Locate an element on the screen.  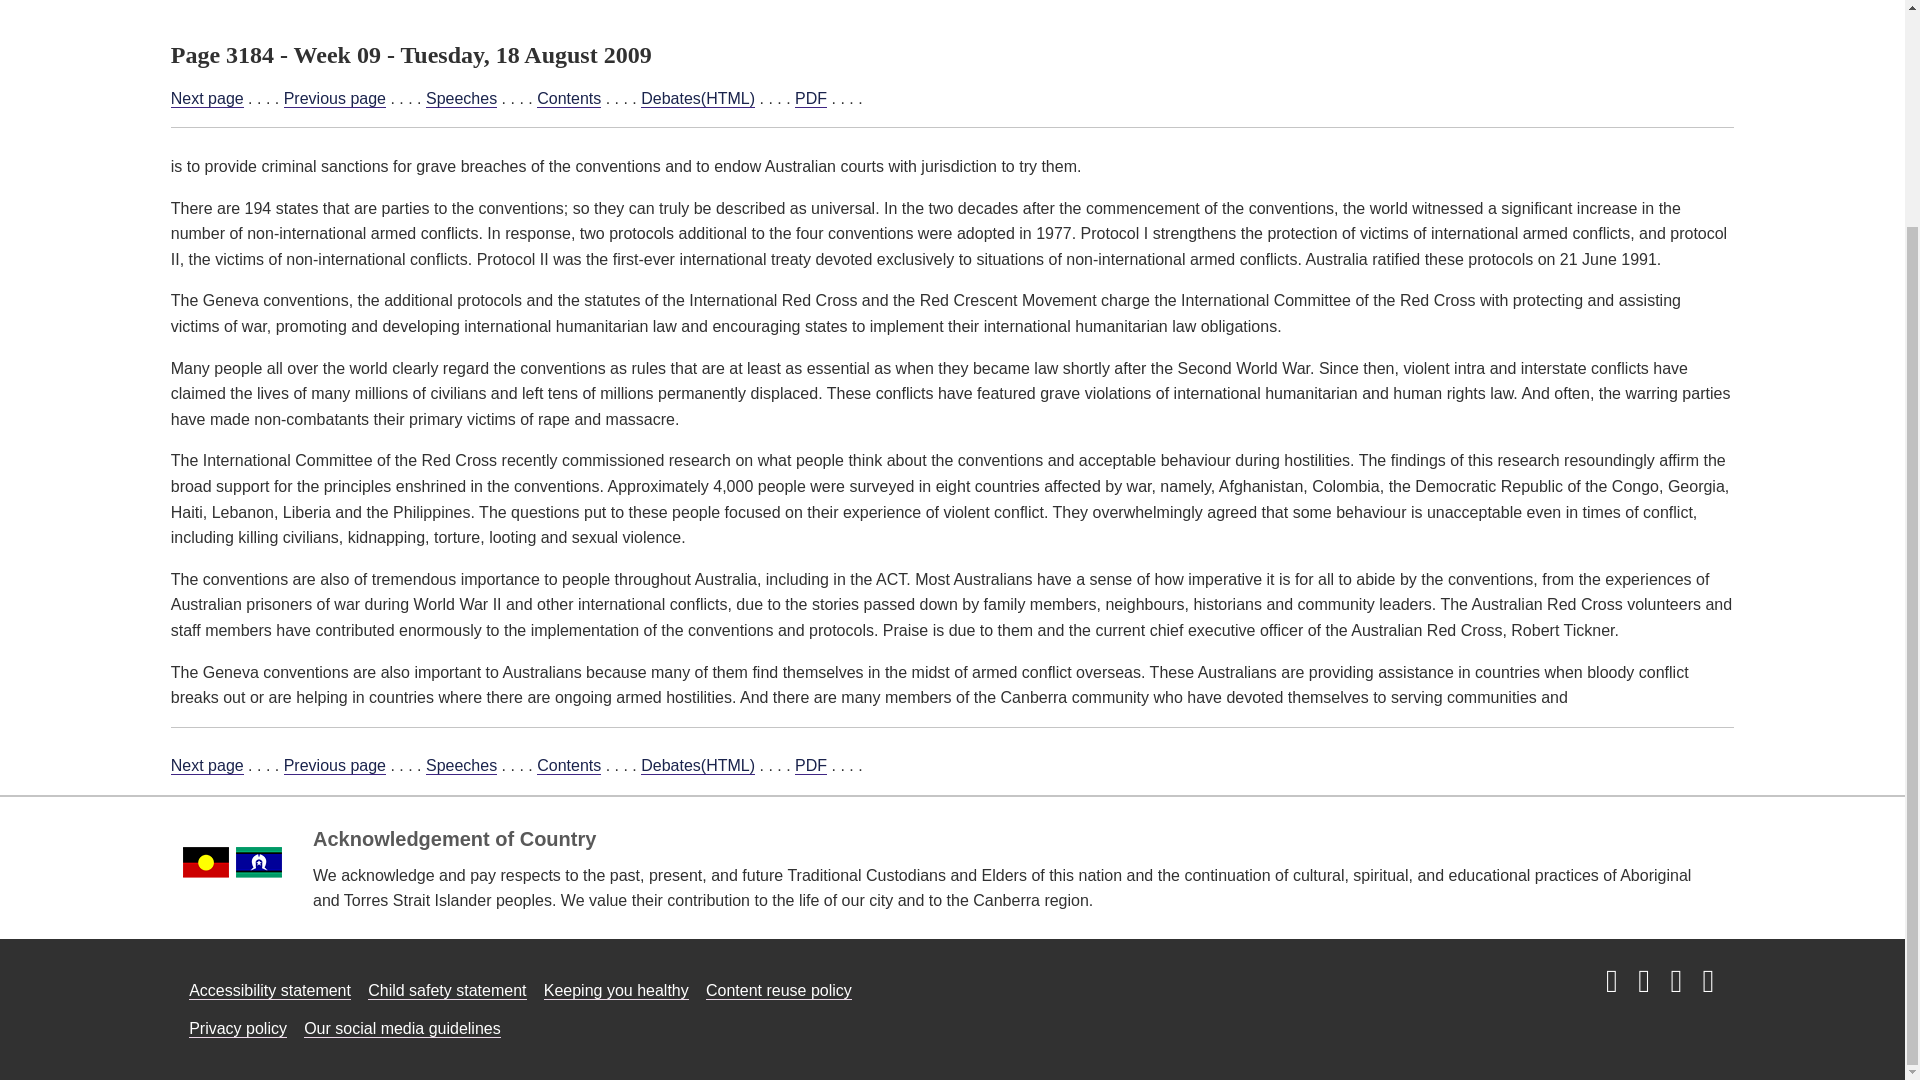
Next page is located at coordinates (206, 98).